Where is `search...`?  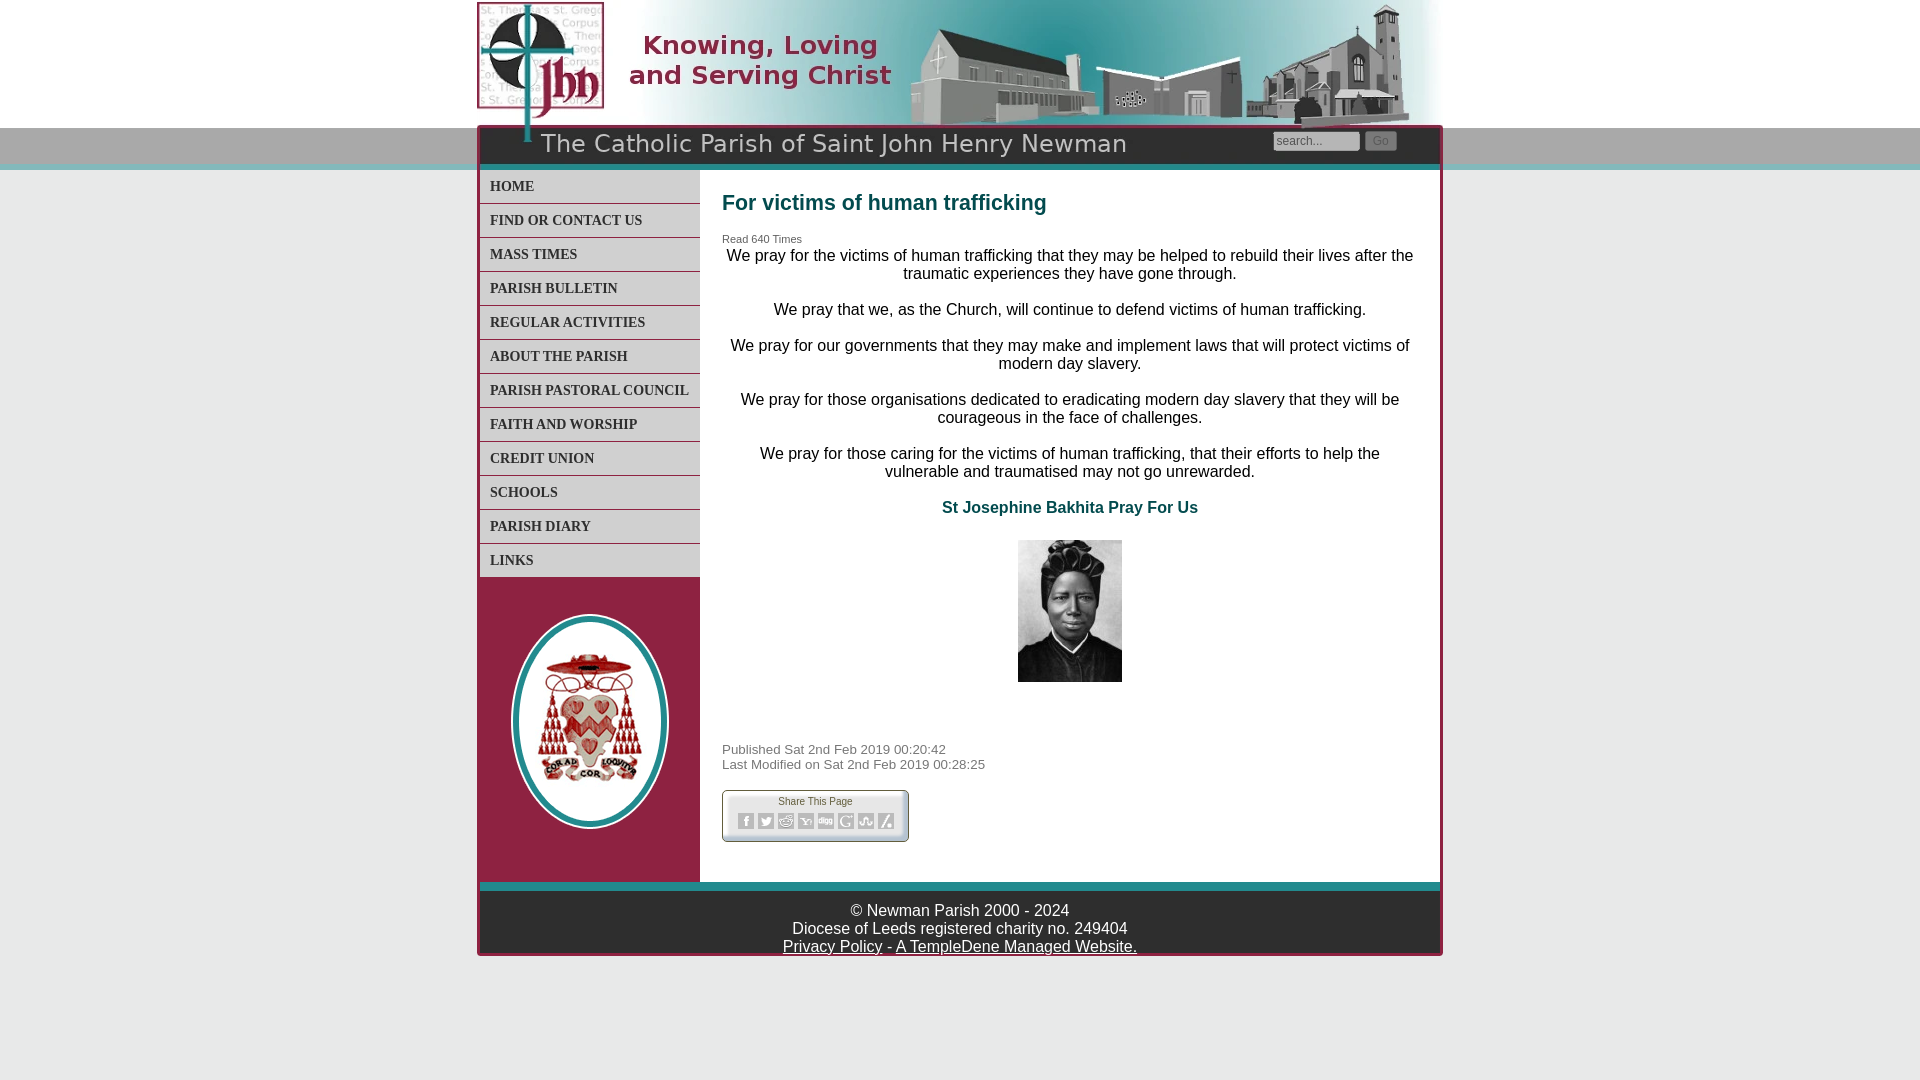 search... is located at coordinates (1316, 140).